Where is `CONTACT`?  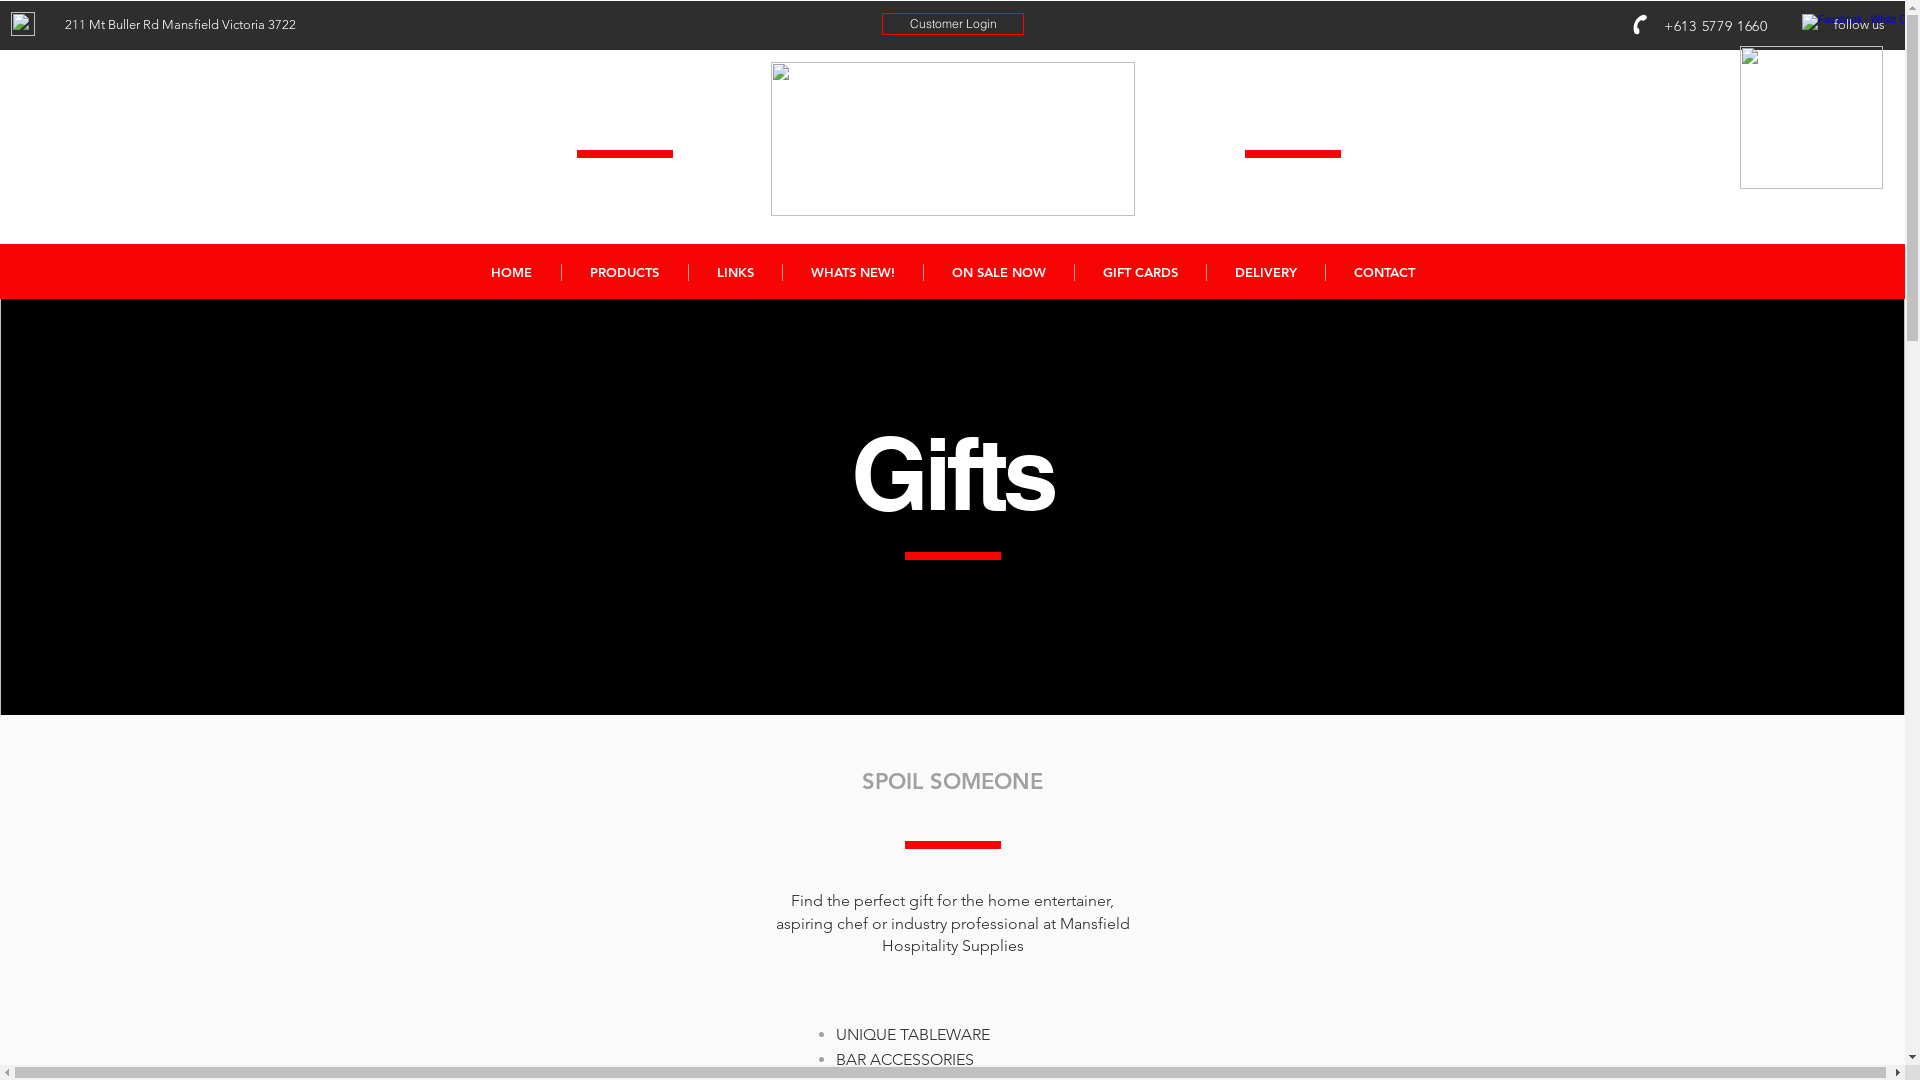
CONTACT is located at coordinates (1383, 272).